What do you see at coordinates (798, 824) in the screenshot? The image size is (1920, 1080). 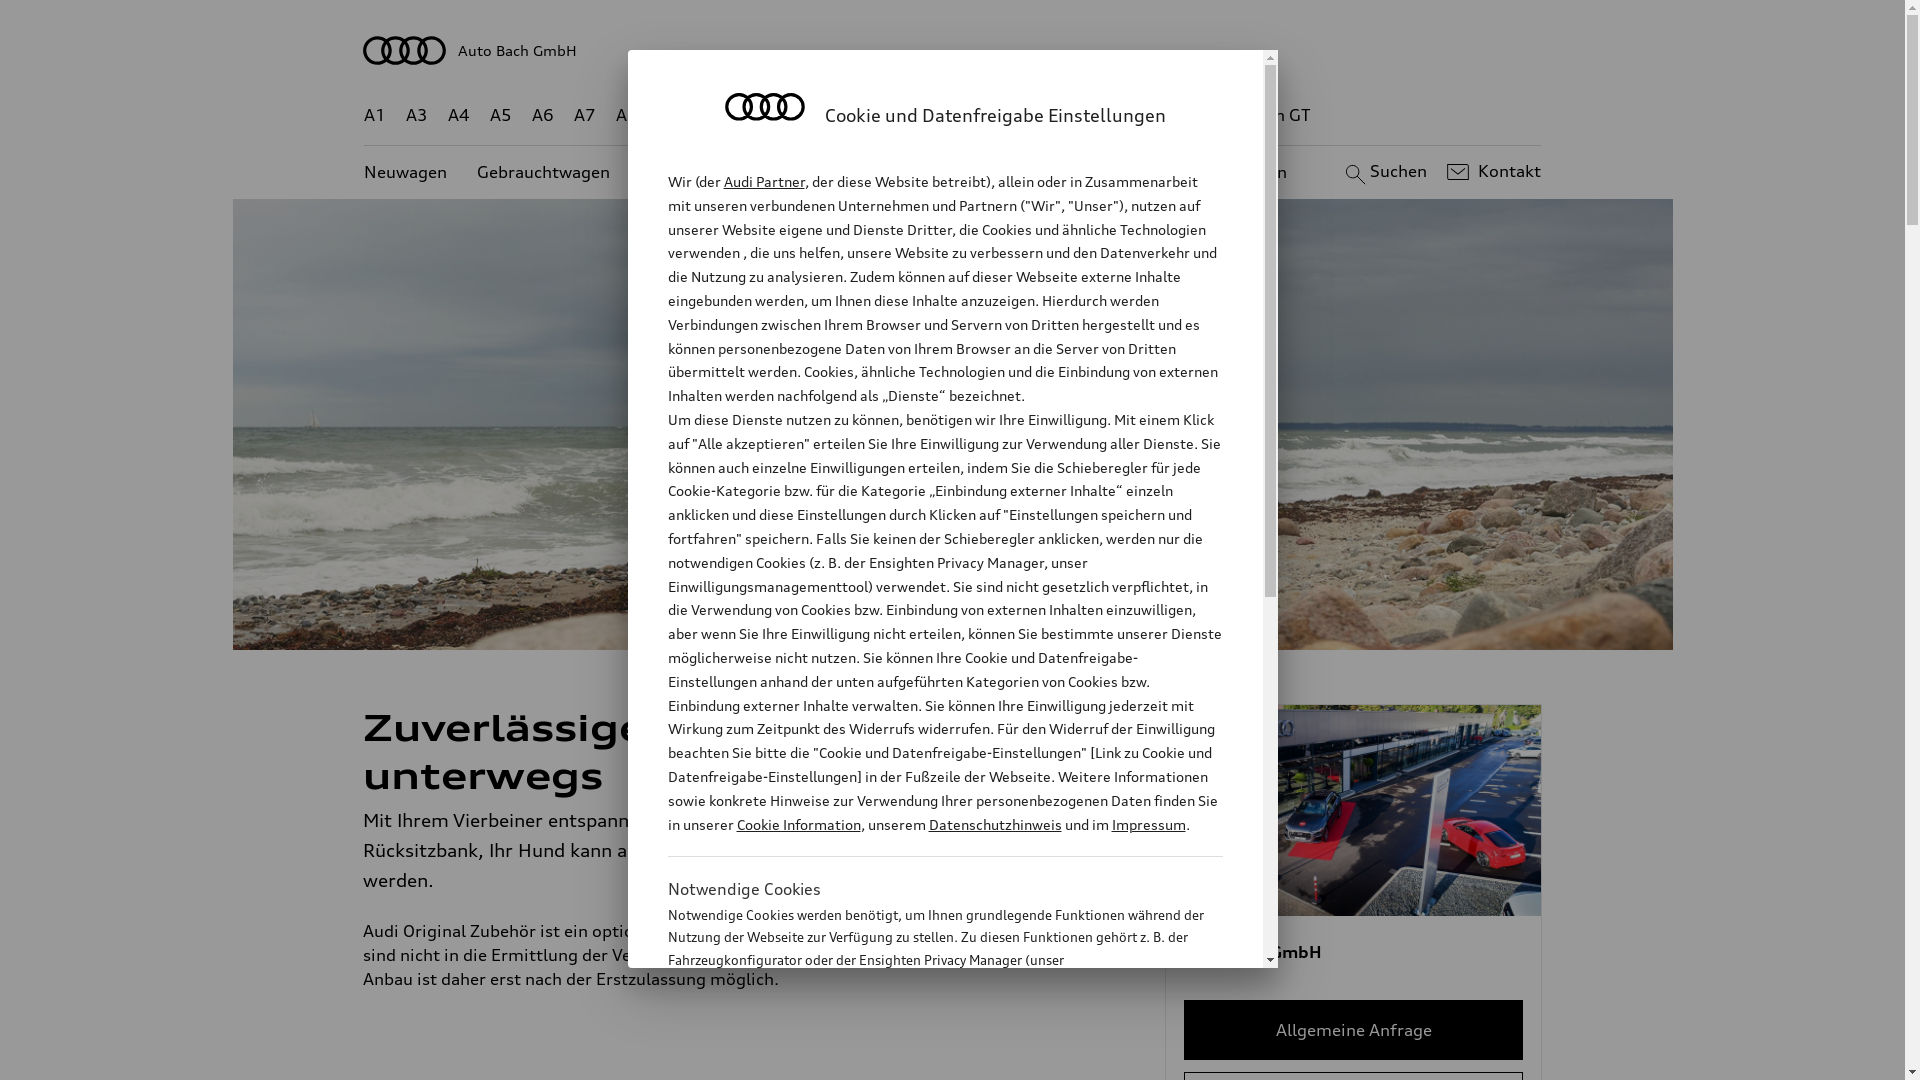 I see `Cookie Information` at bounding box center [798, 824].